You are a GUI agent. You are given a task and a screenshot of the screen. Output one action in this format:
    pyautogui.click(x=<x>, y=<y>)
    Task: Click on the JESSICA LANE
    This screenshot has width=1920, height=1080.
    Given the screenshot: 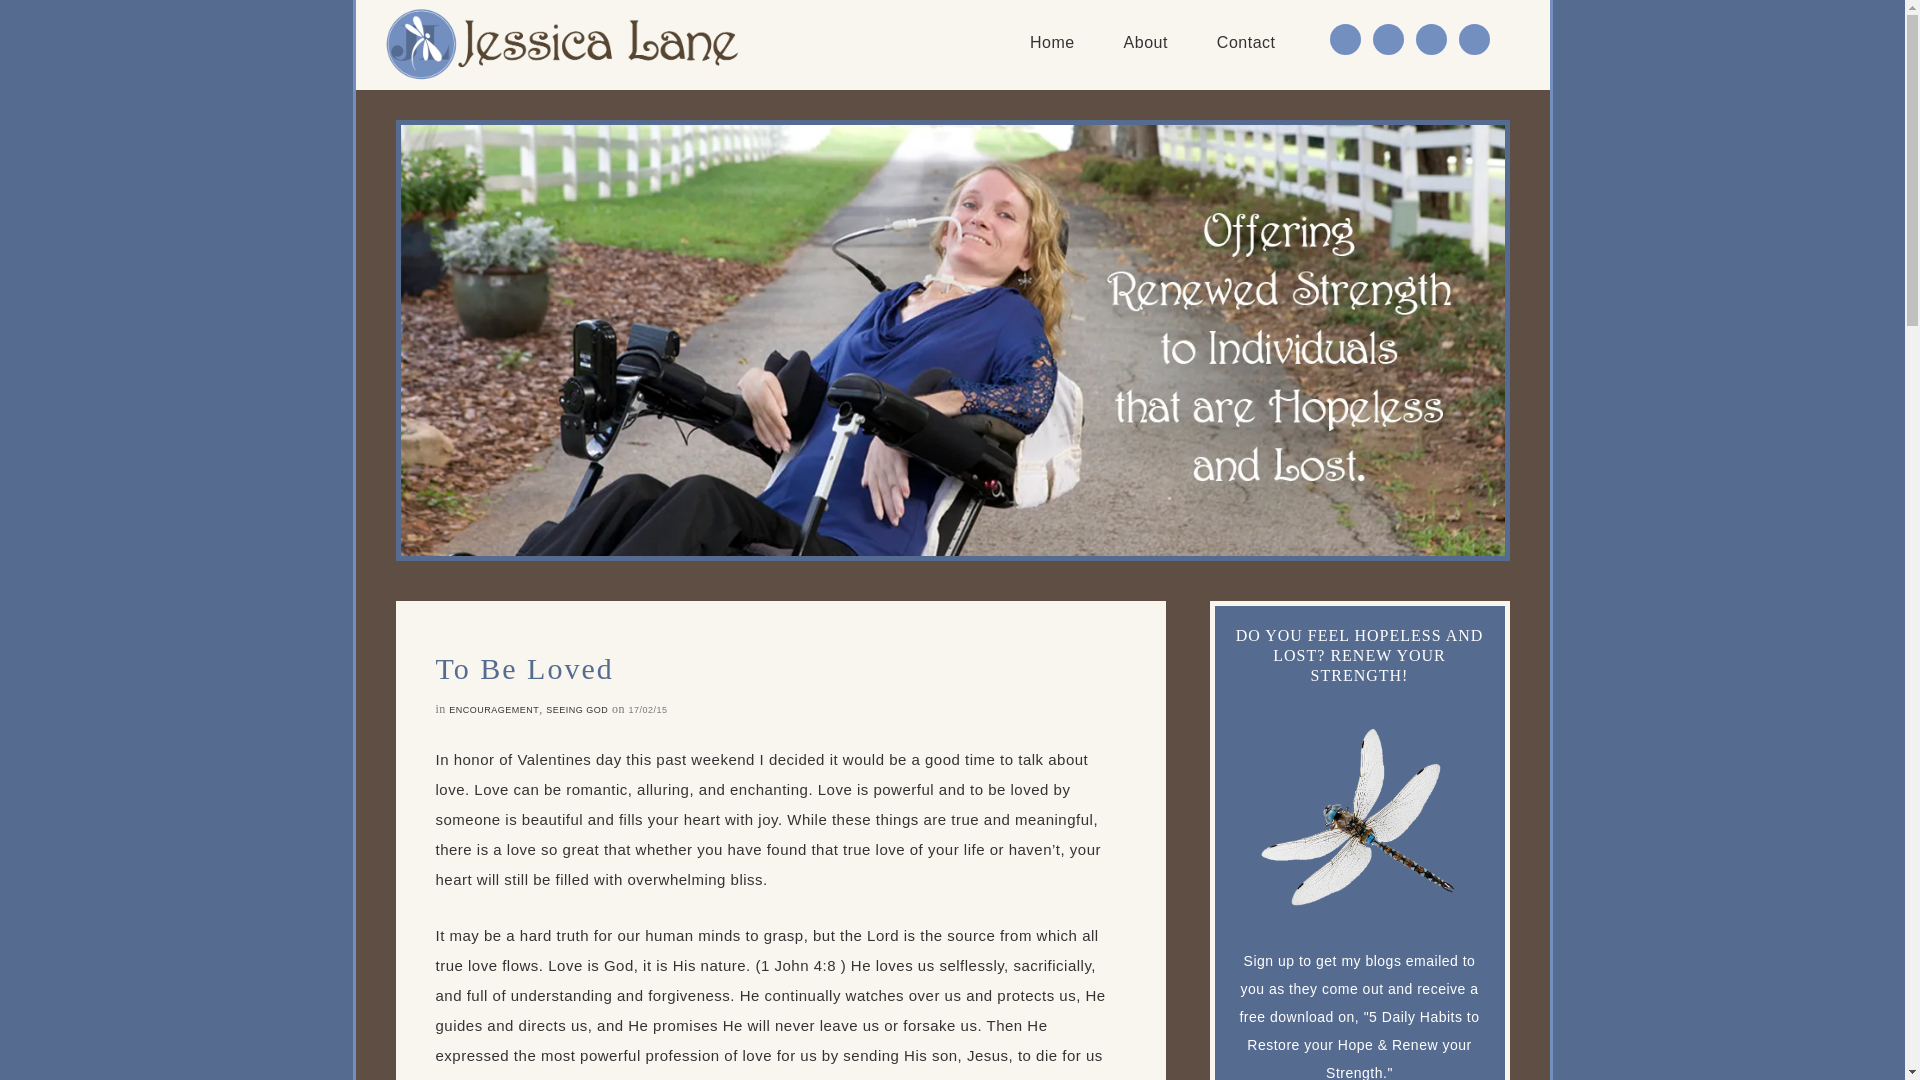 What is the action you would take?
    pyautogui.click(x=562, y=44)
    